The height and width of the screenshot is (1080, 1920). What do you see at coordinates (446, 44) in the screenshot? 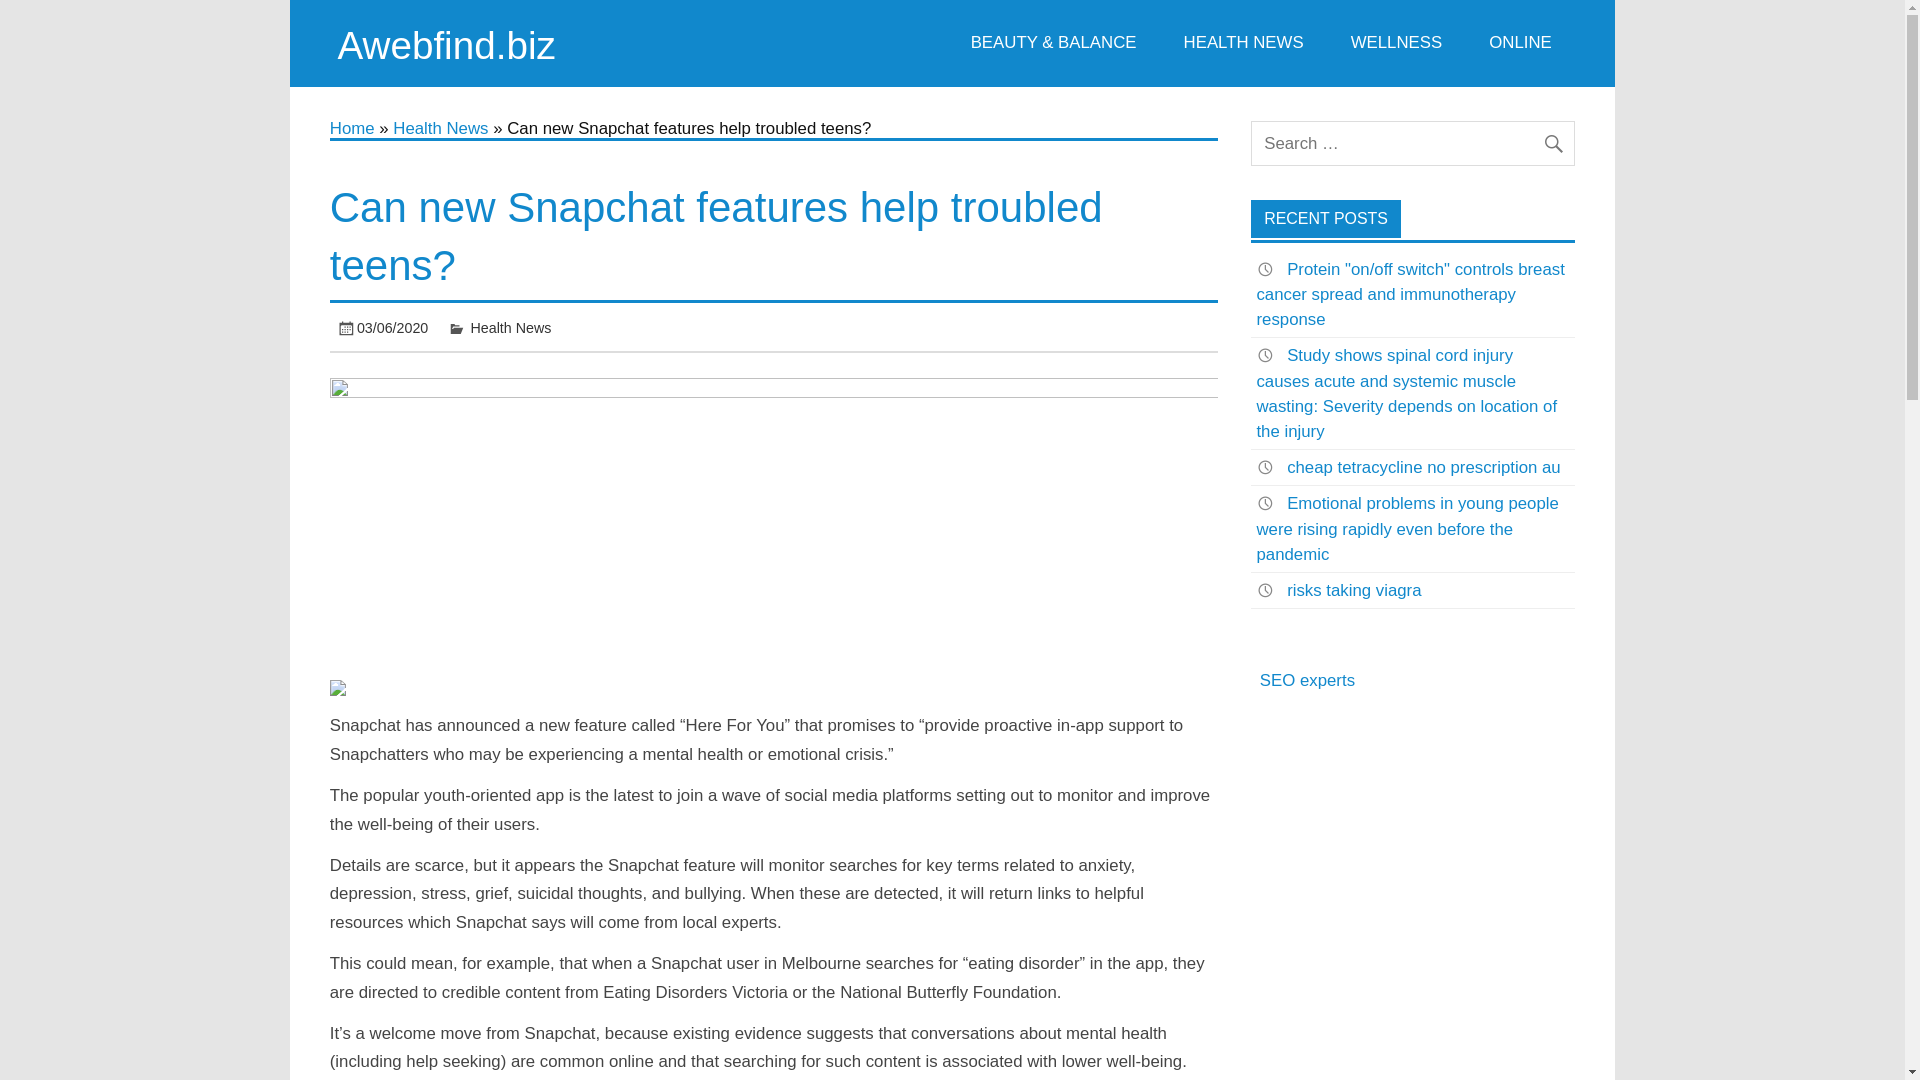
I see `Awebfind.biz` at bounding box center [446, 44].